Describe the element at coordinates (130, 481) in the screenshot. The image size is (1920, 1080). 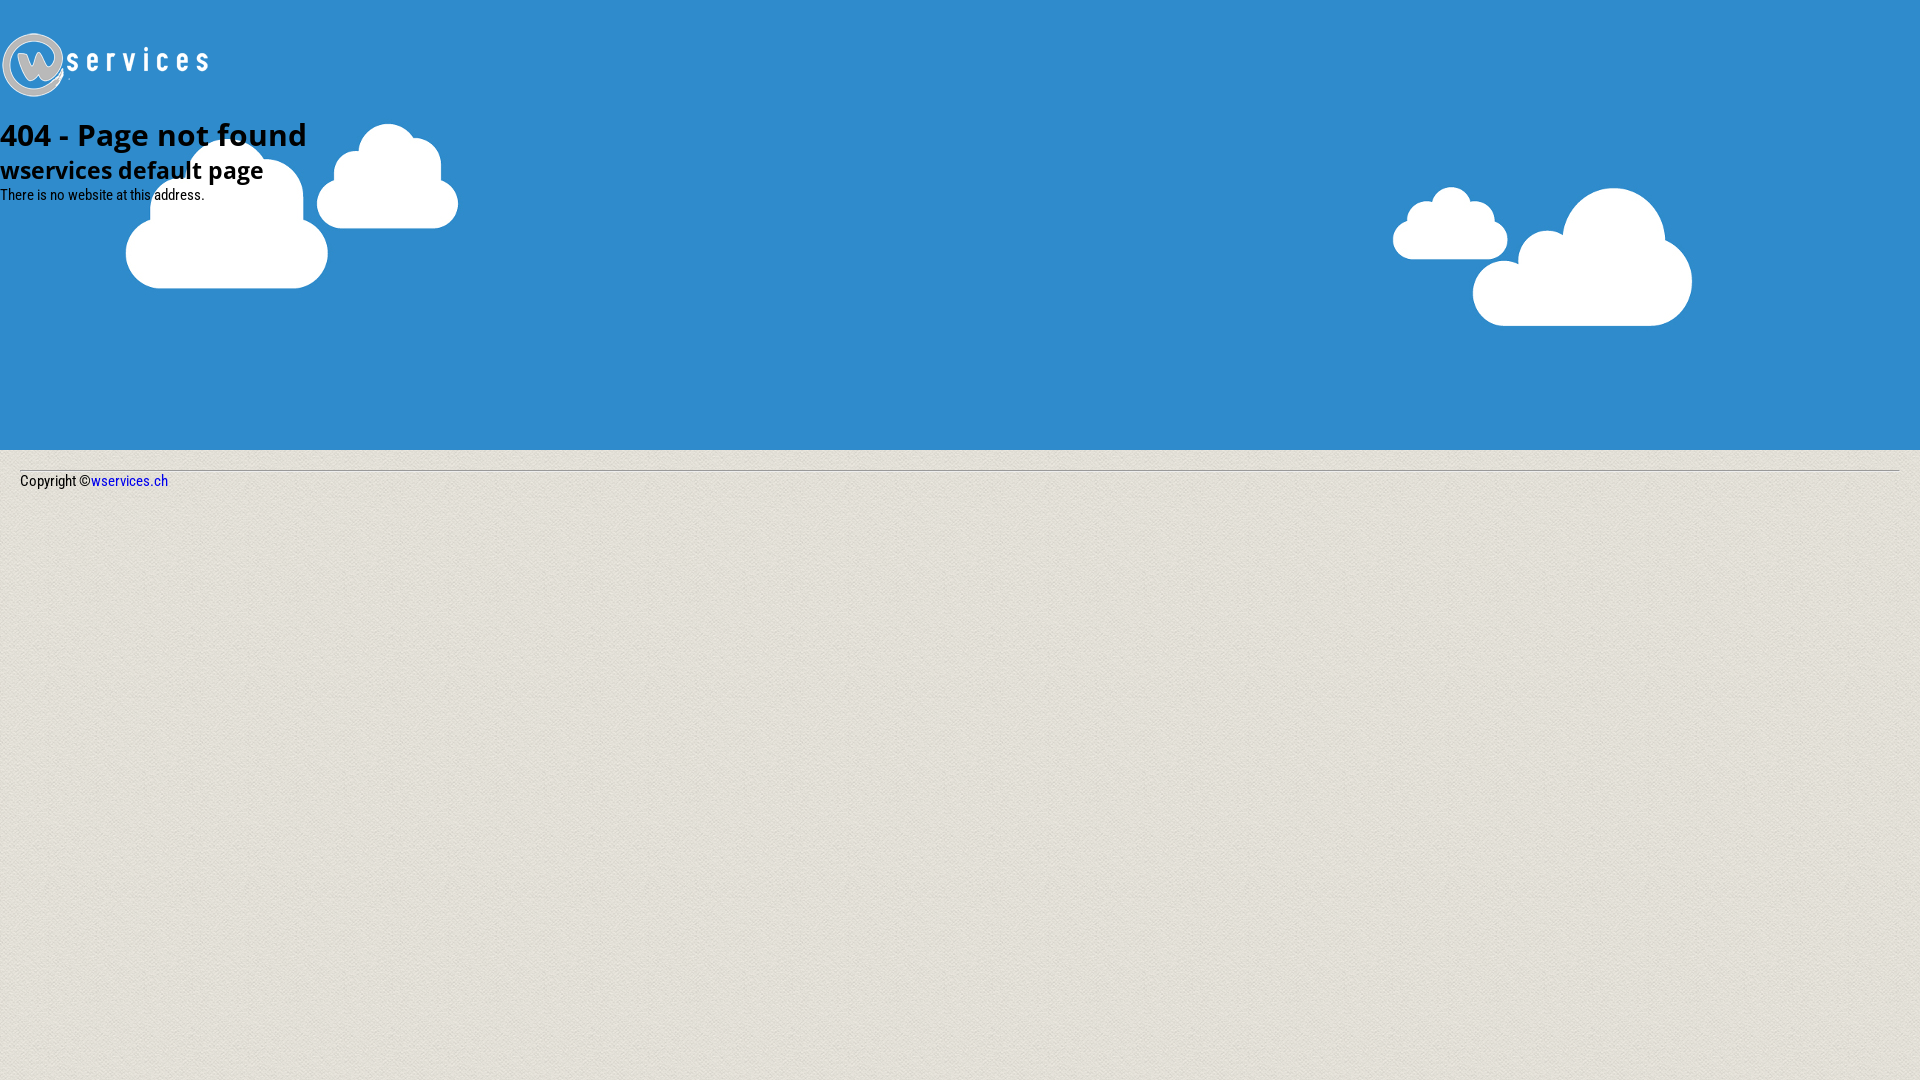
I see `wservices.ch` at that location.